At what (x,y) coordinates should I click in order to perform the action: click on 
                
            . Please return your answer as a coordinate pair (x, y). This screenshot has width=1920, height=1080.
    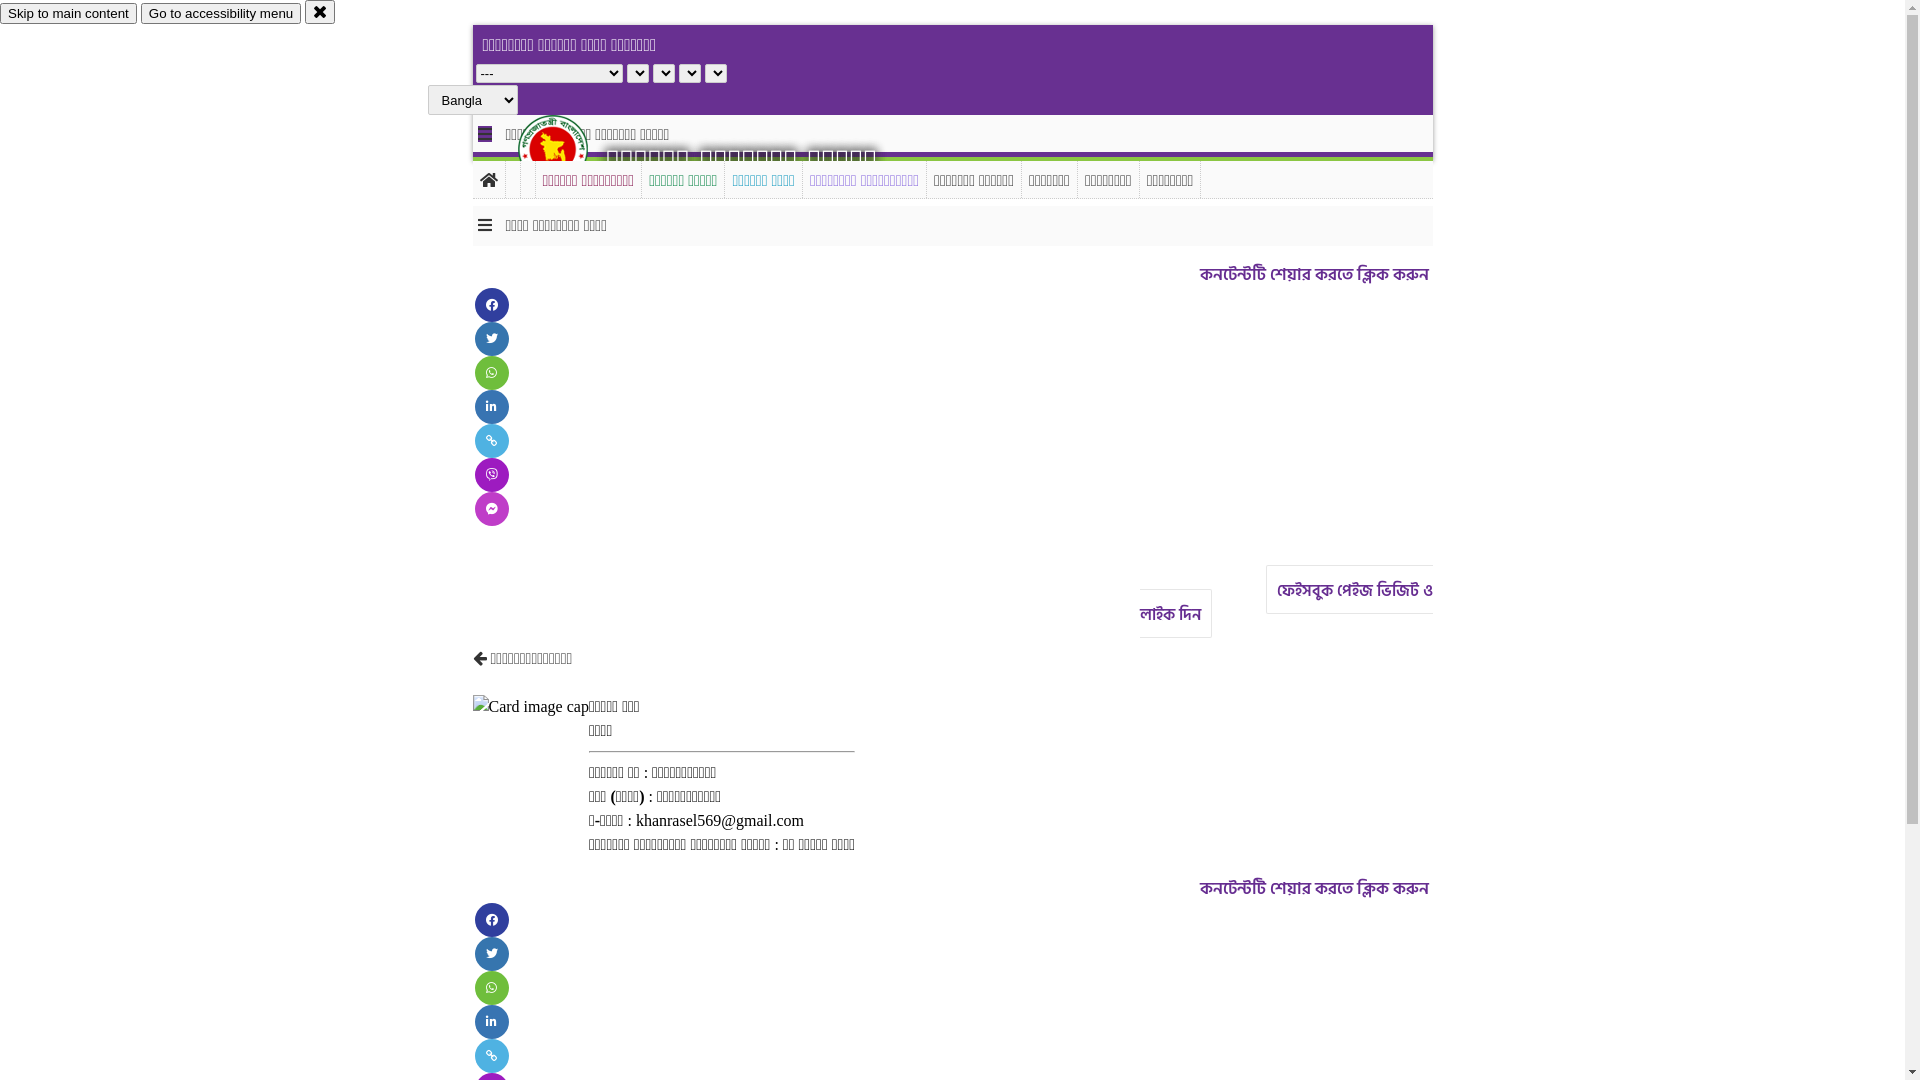
    Looking at the image, I should click on (570, 149).